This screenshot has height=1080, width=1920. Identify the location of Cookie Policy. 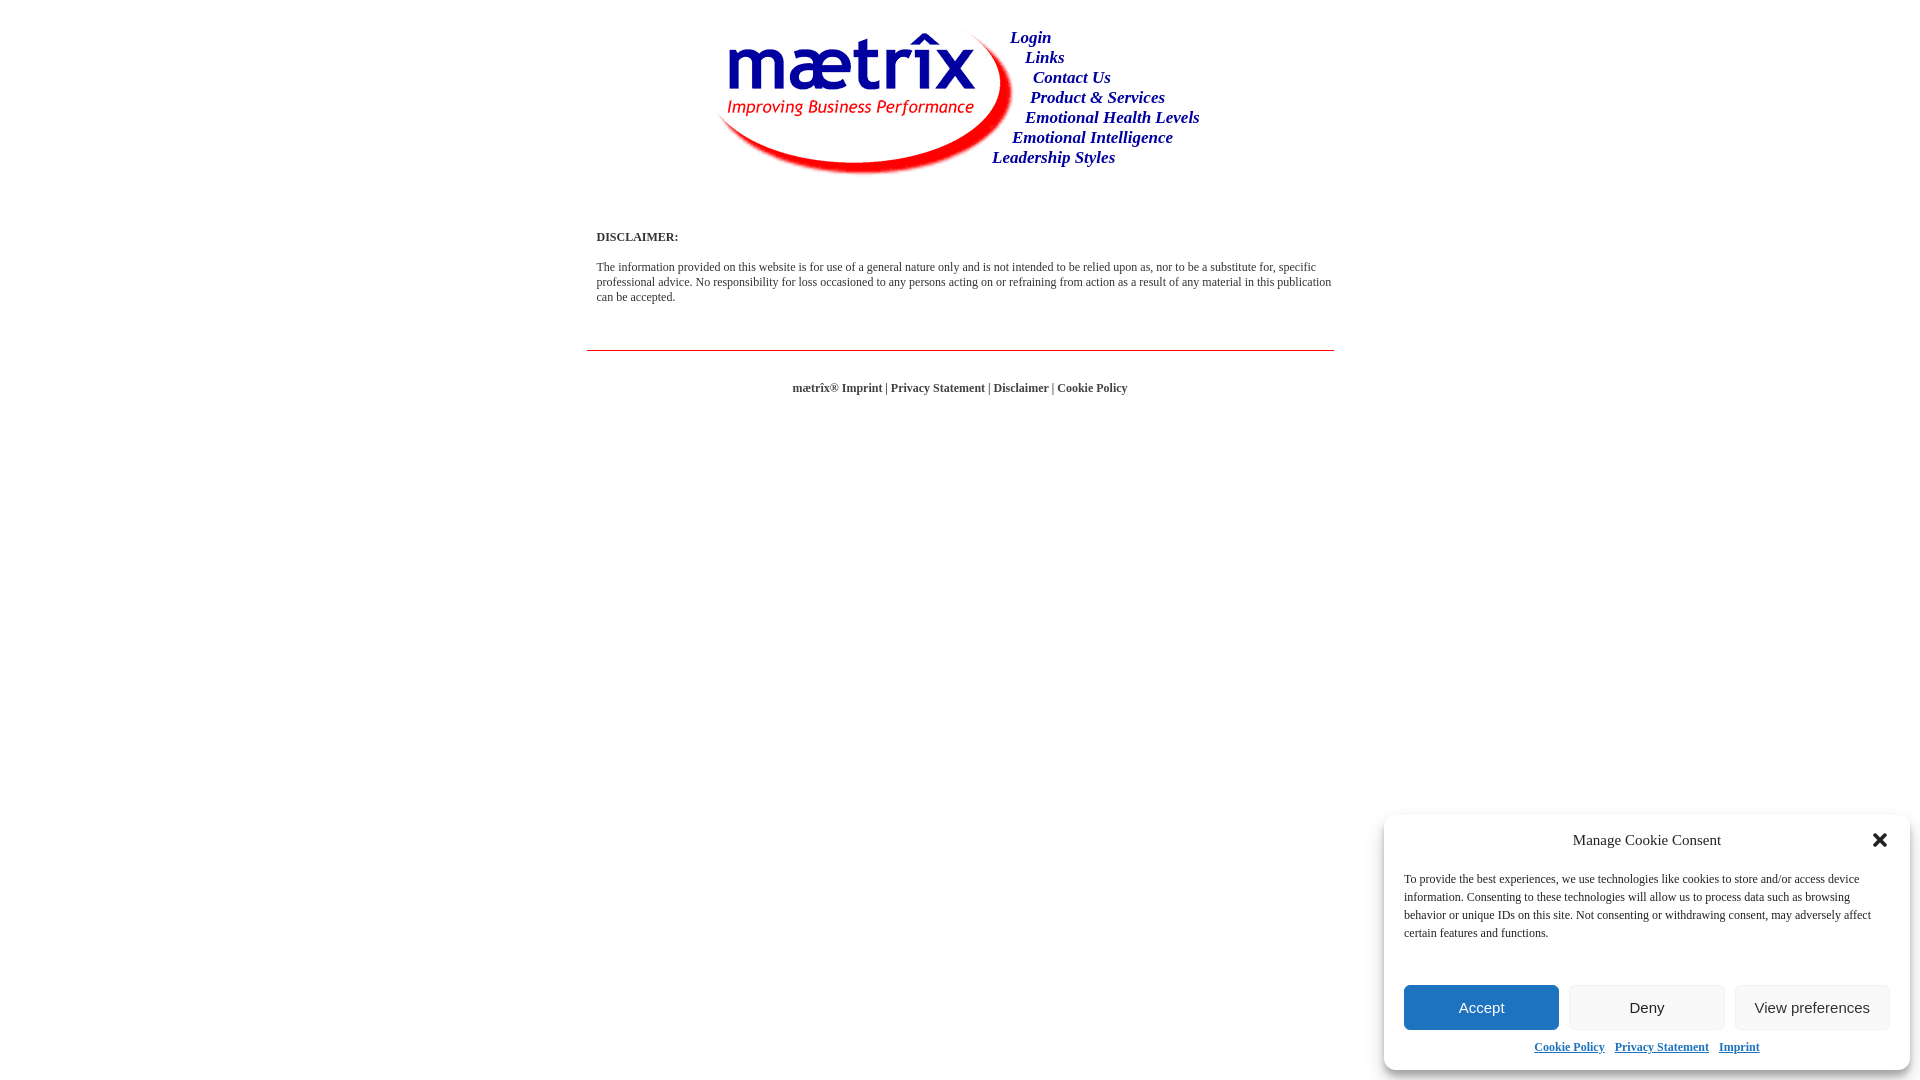
(1092, 388).